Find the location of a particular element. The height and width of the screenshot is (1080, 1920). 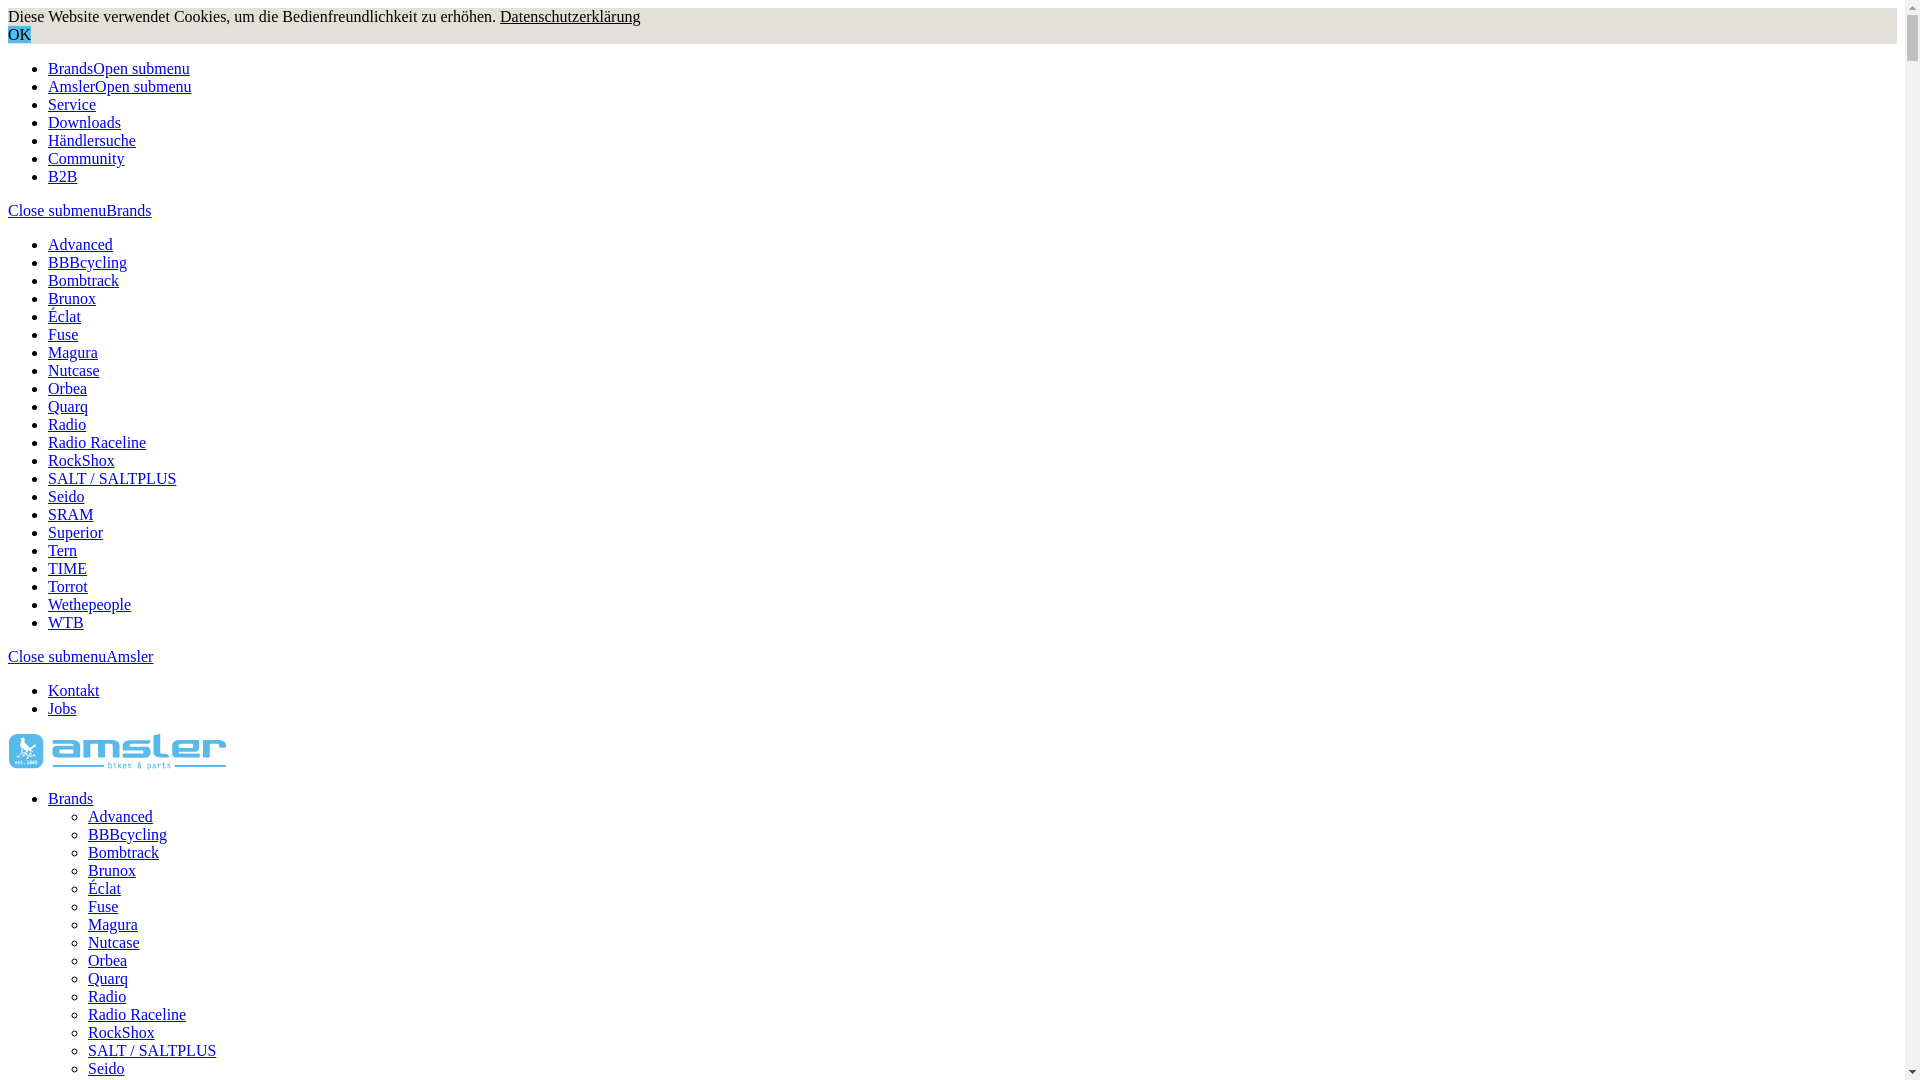

Open submenu is located at coordinates (141, 68).